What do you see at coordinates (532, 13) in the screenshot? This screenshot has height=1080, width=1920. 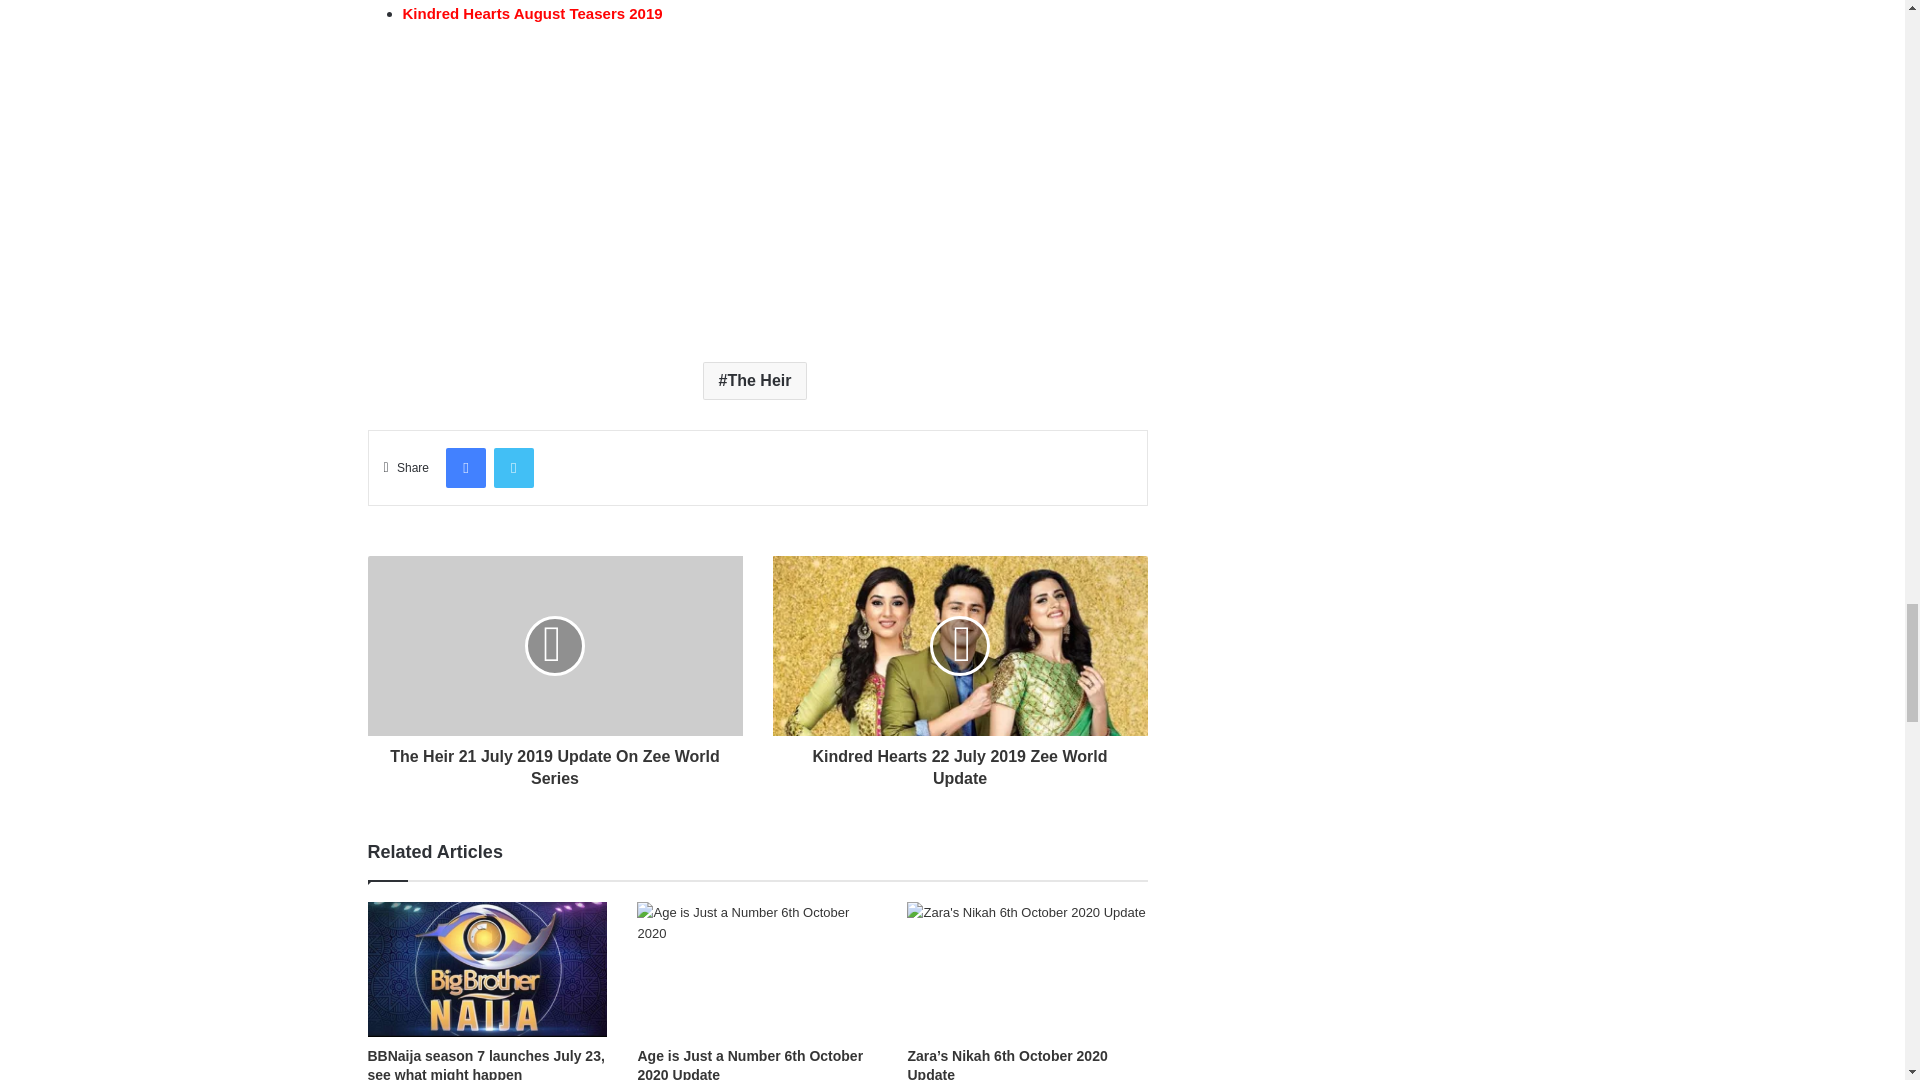 I see `Kindred Hearts August Teasers 2019` at bounding box center [532, 13].